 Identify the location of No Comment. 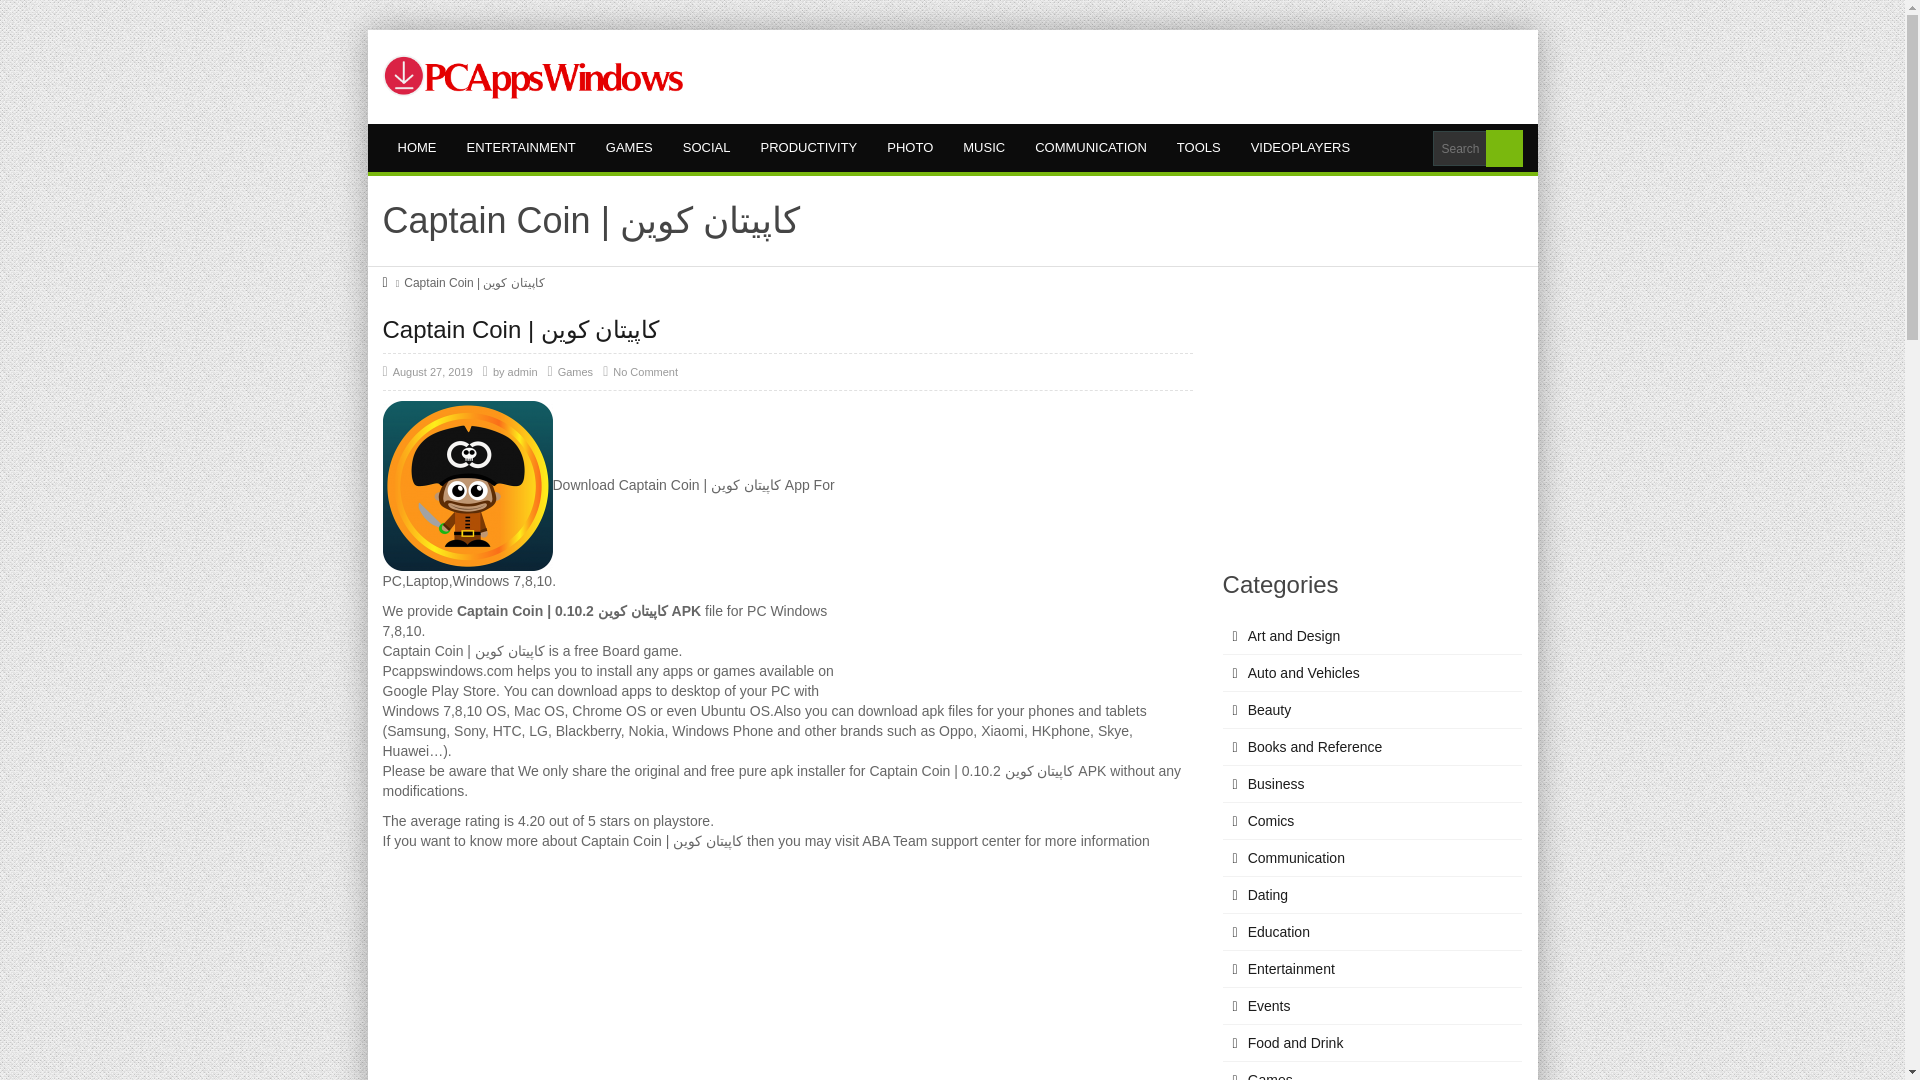
(644, 372).